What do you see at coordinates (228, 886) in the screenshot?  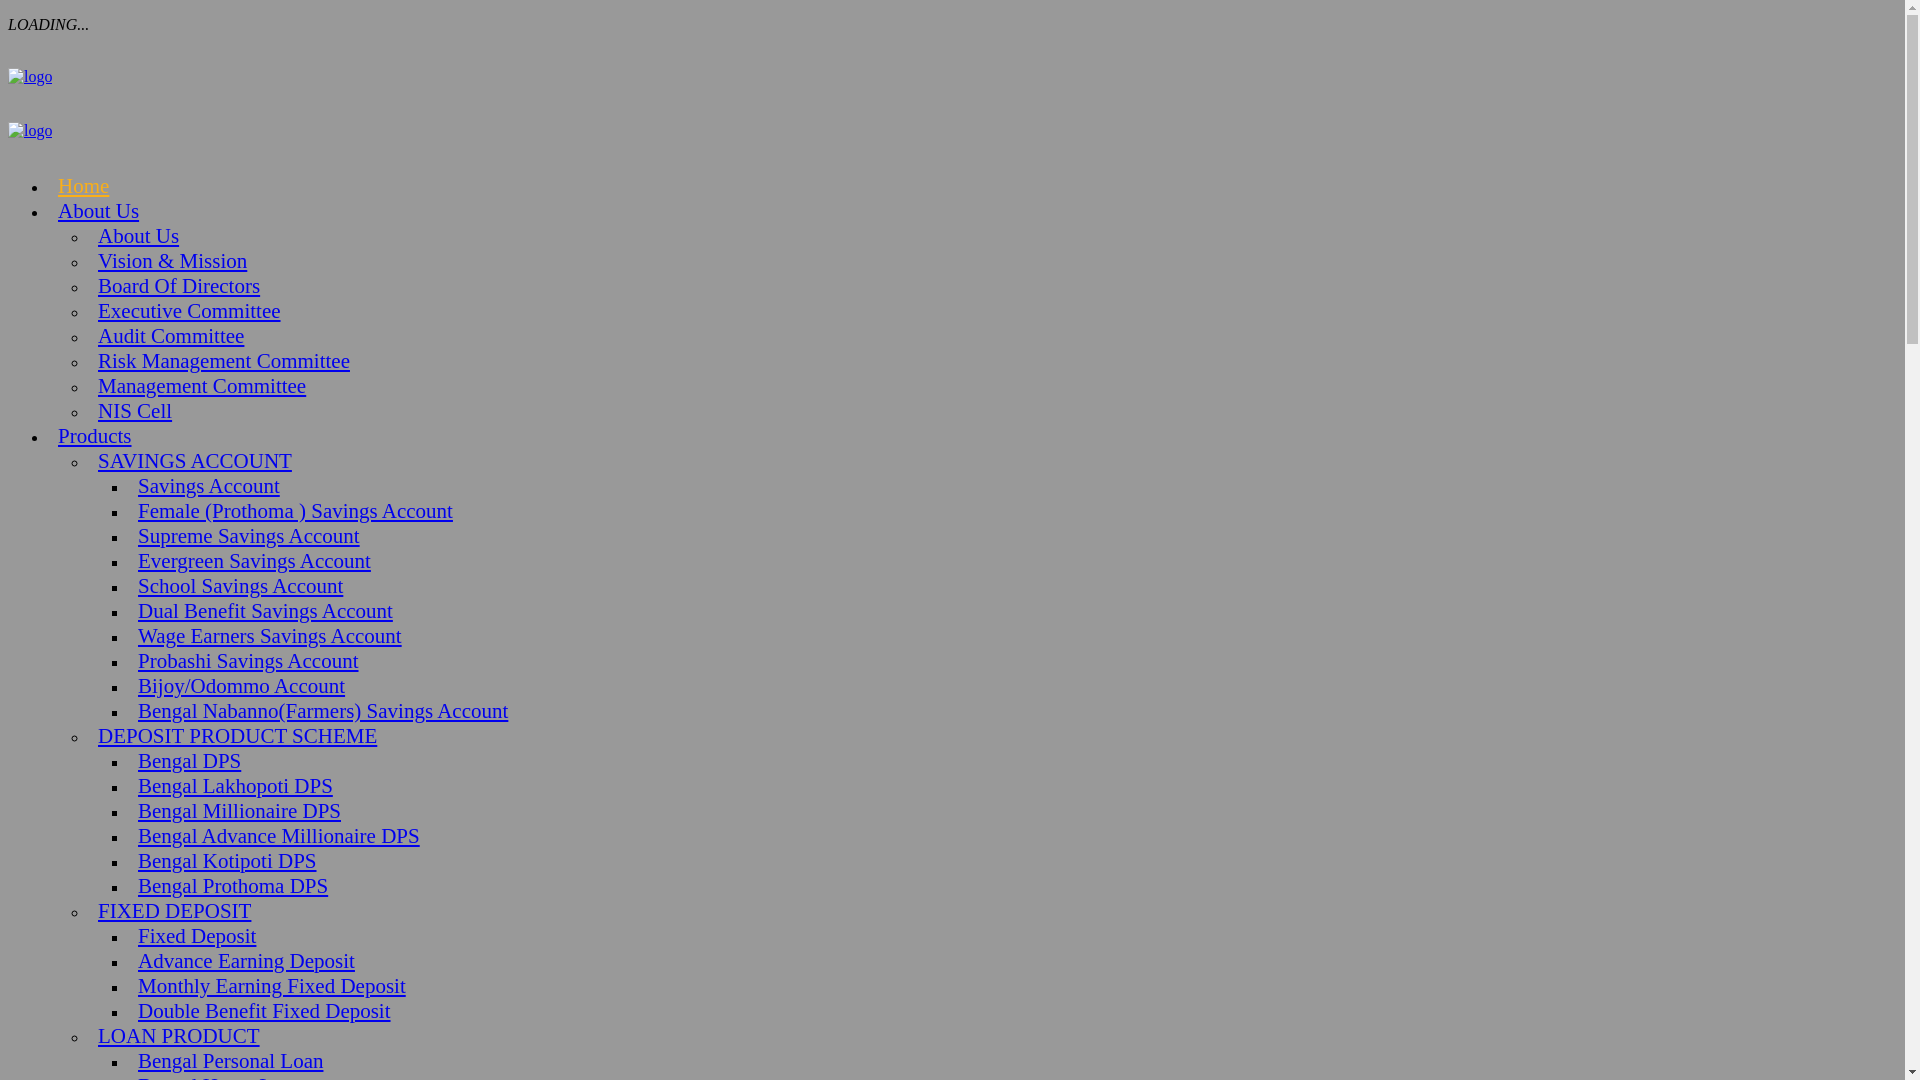 I see `Bengal Prothoma DPS` at bounding box center [228, 886].